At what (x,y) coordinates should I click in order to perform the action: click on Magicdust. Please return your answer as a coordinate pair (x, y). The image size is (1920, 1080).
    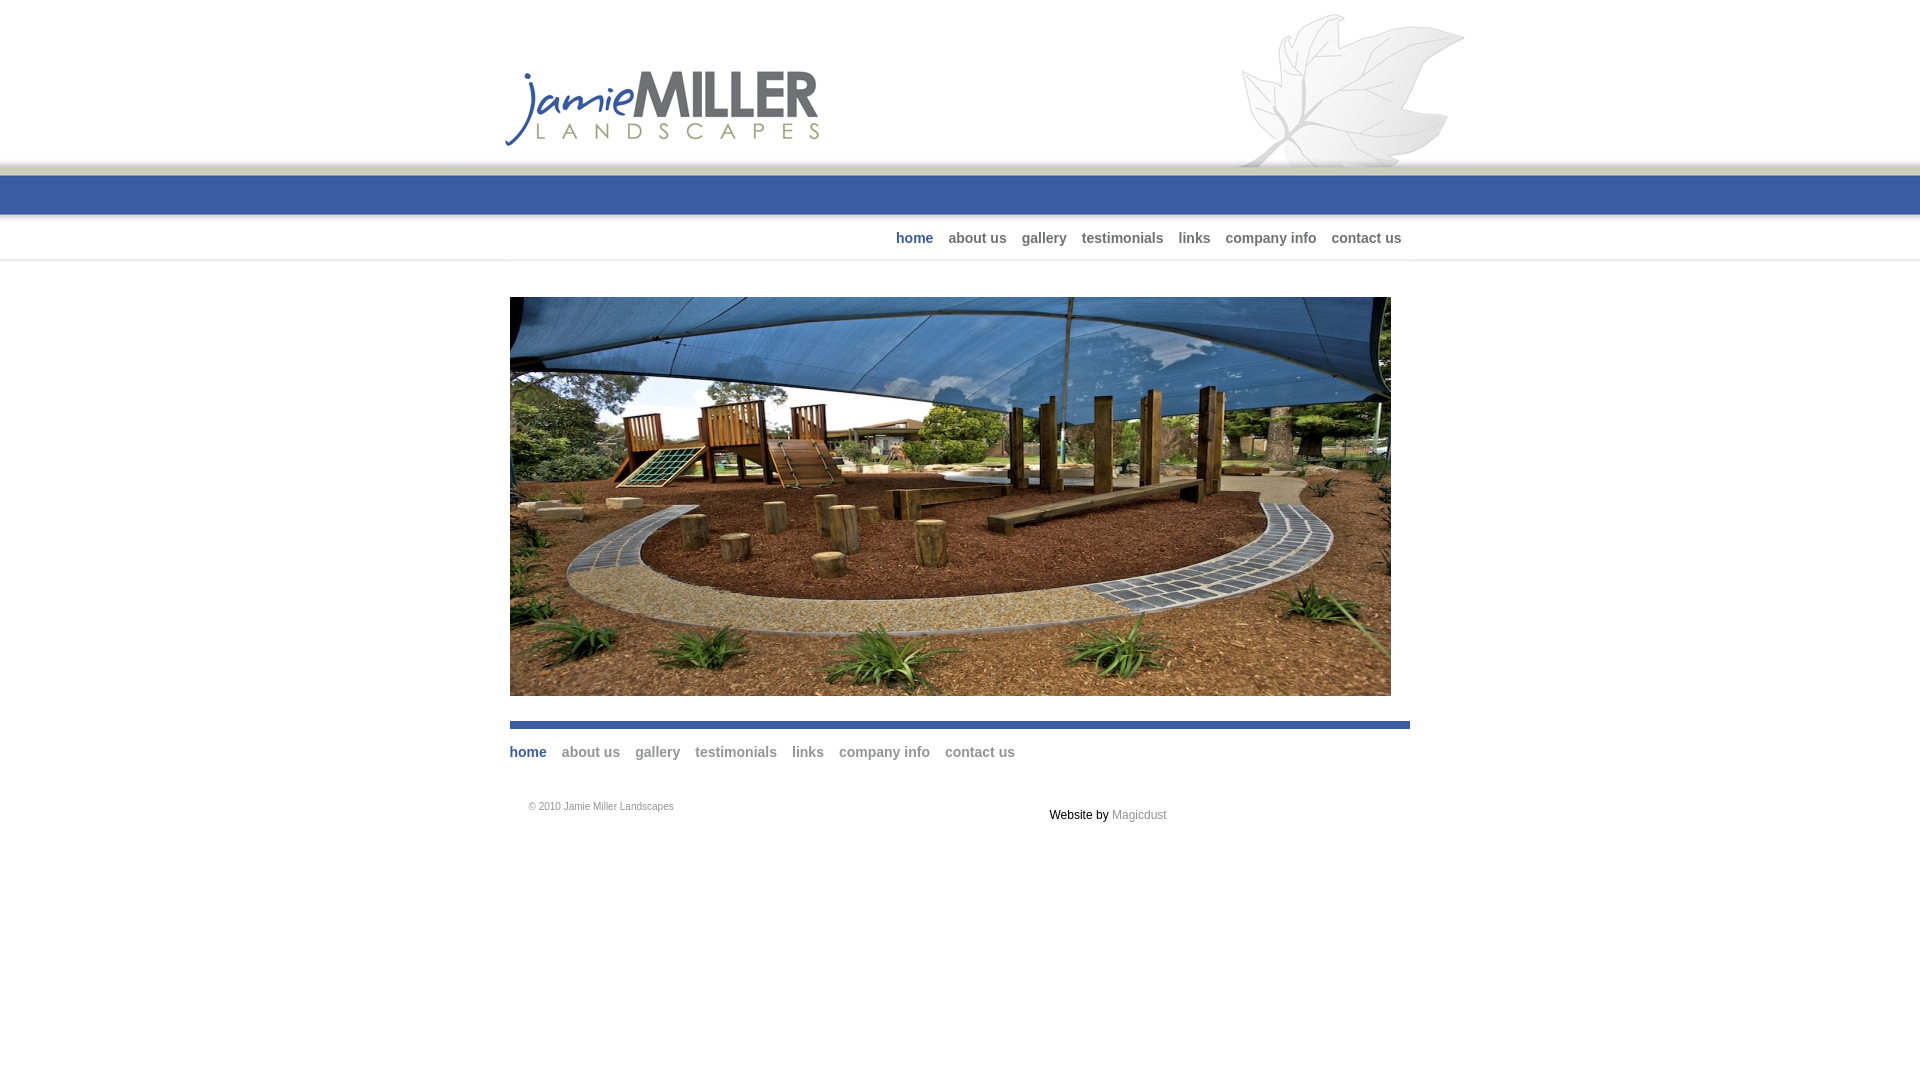
    Looking at the image, I should click on (1140, 815).